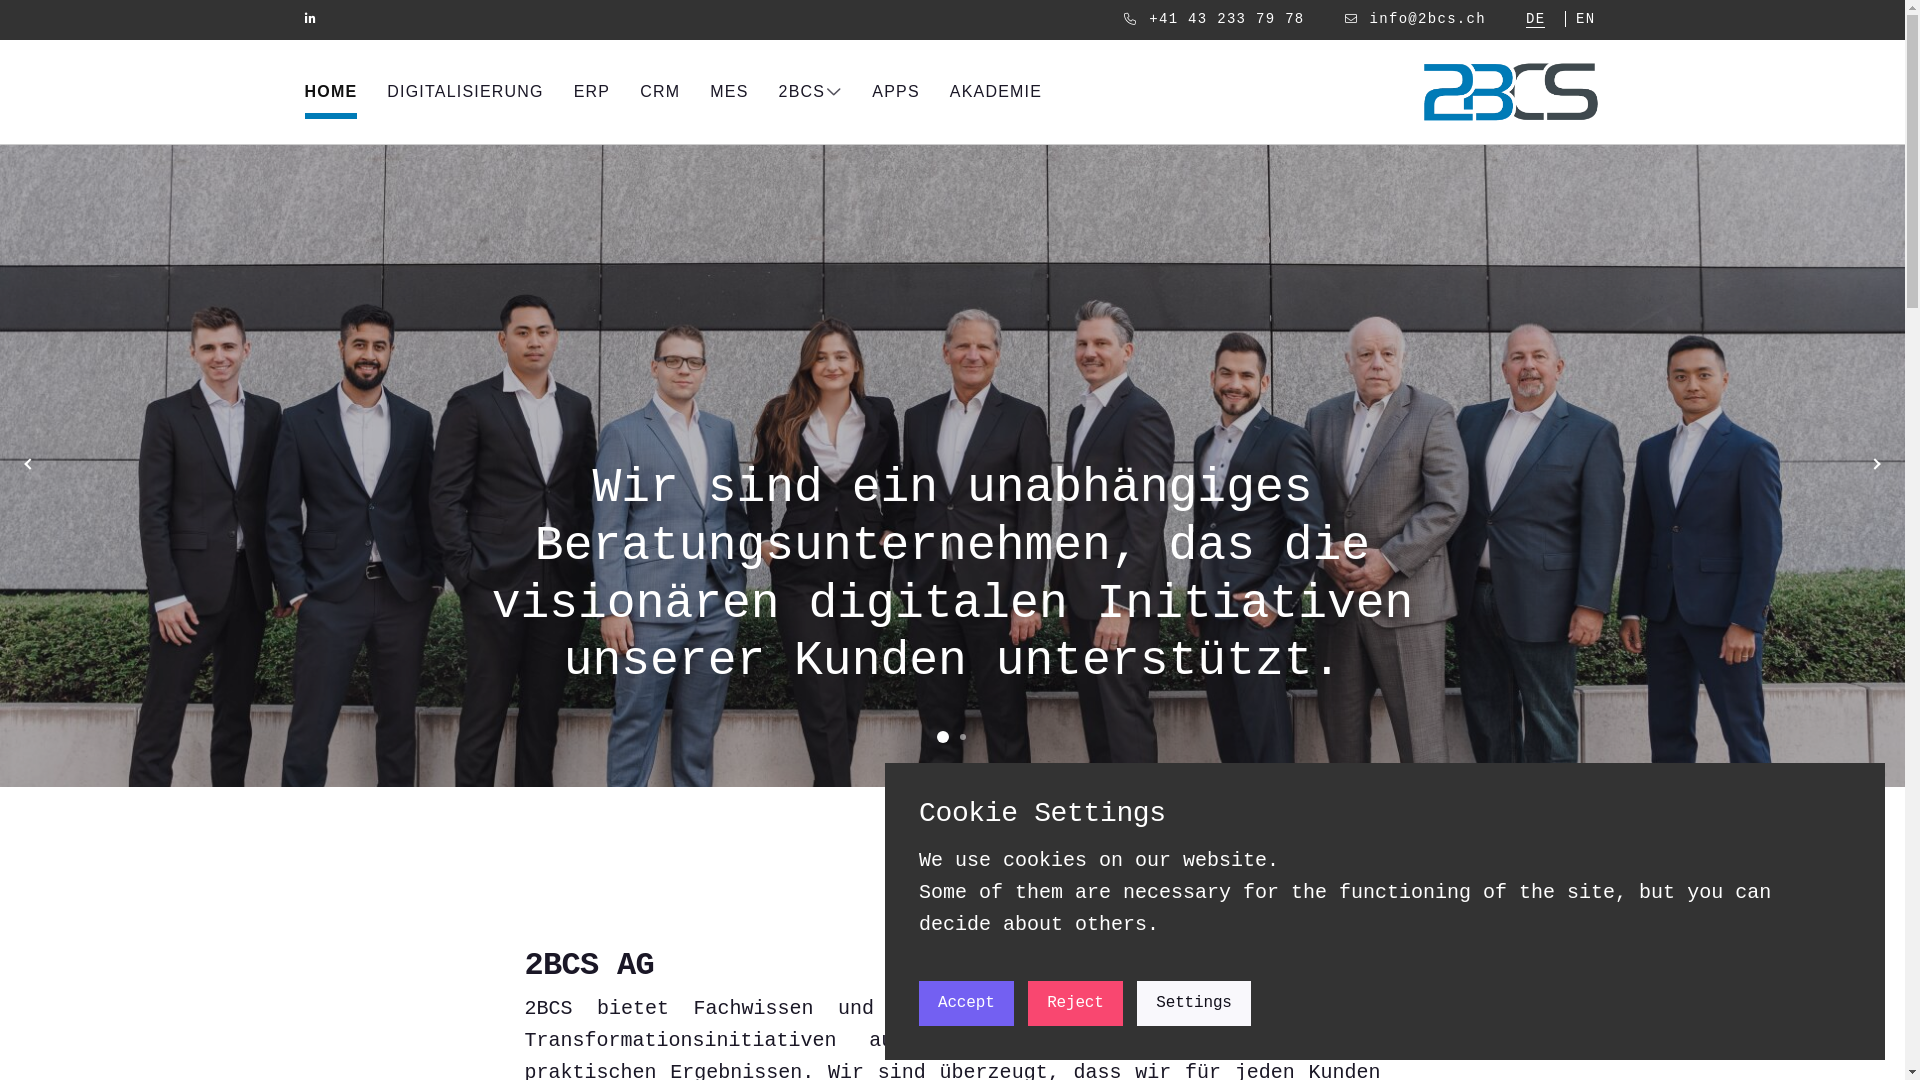 This screenshot has width=1920, height=1080. Describe the element at coordinates (660, 95) in the screenshot. I see `CRM` at that location.